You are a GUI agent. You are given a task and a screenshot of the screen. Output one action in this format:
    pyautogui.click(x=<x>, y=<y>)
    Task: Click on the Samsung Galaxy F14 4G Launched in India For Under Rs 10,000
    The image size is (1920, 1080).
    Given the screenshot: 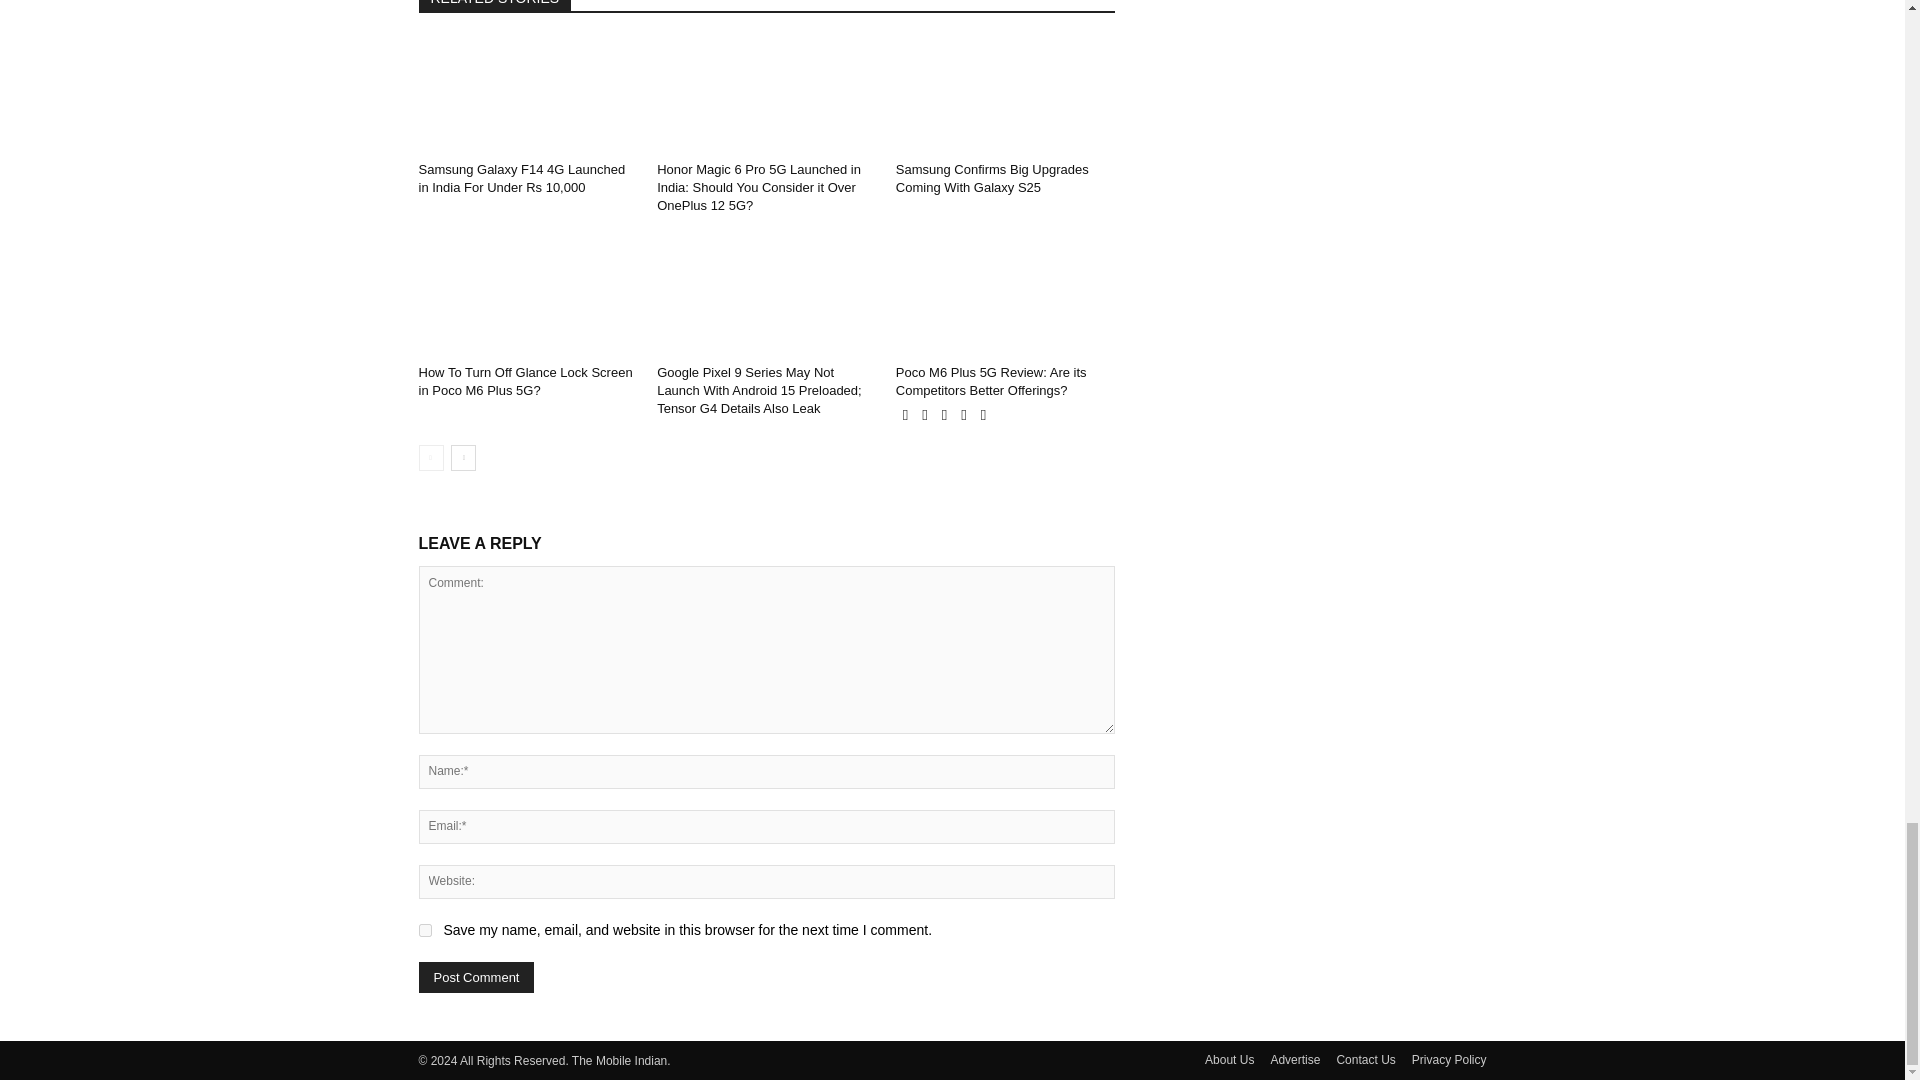 What is the action you would take?
    pyautogui.click(x=522, y=178)
    